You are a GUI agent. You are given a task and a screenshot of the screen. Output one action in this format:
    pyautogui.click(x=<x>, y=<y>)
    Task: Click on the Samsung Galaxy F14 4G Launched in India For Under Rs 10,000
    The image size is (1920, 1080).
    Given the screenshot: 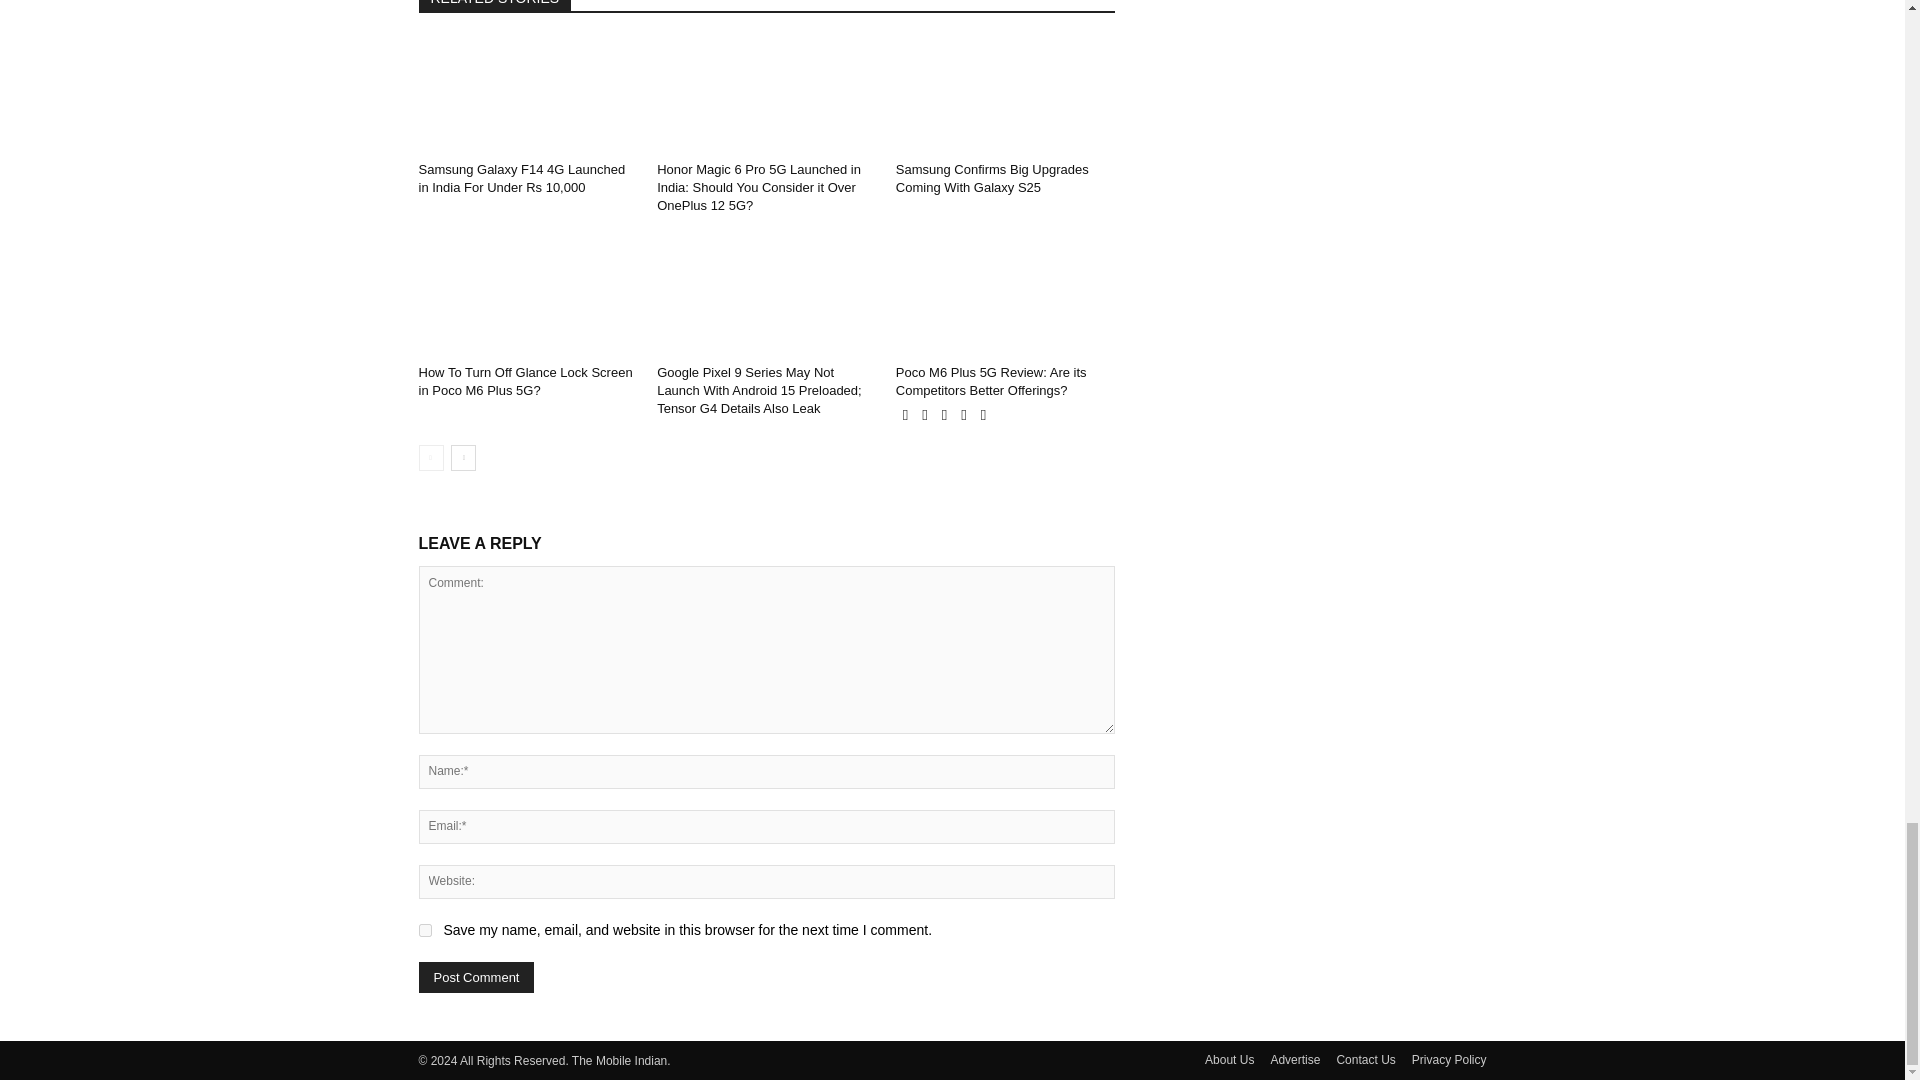 What is the action you would take?
    pyautogui.click(x=522, y=178)
    